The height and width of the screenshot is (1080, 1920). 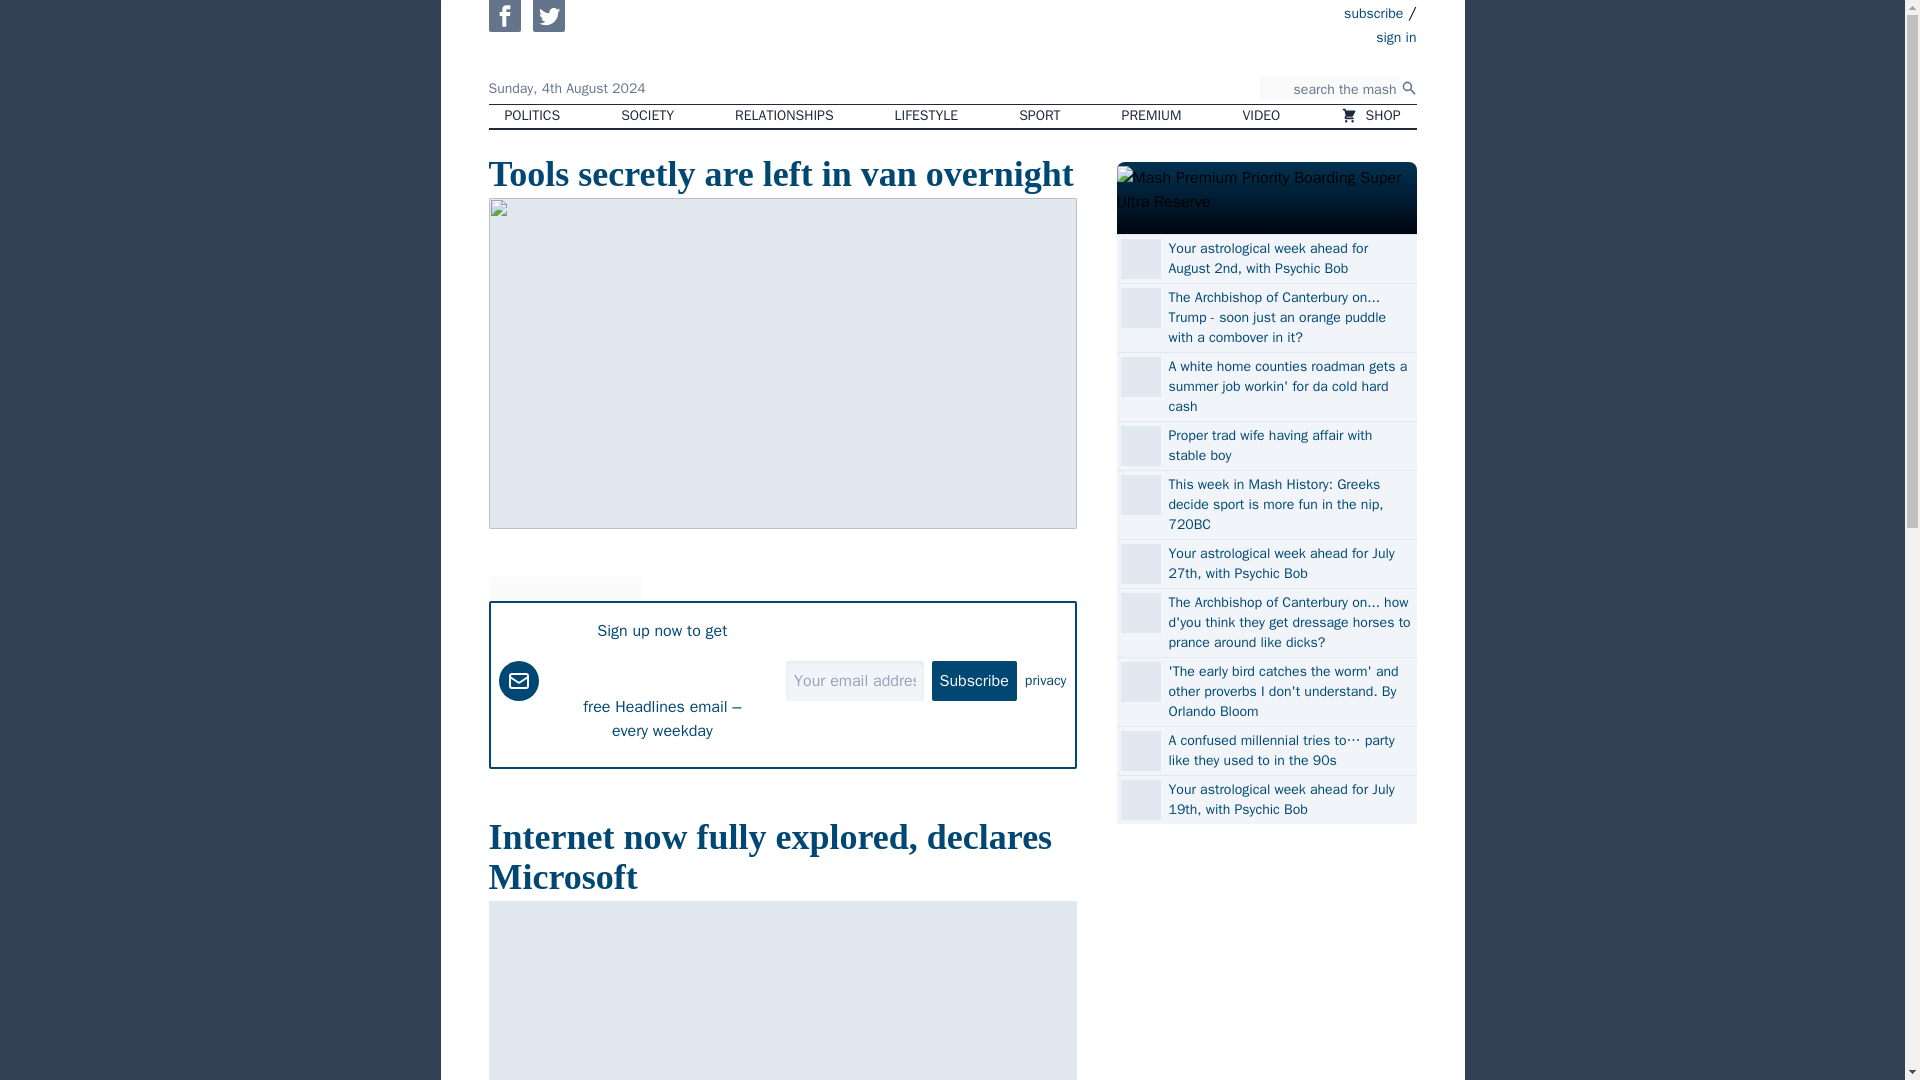 What do you see at coordinates (1289, 564) in the screenshot?
I see `Your astrological week ahead for July 27th, with Psychic Bob` at bounding box center [1289, 564].